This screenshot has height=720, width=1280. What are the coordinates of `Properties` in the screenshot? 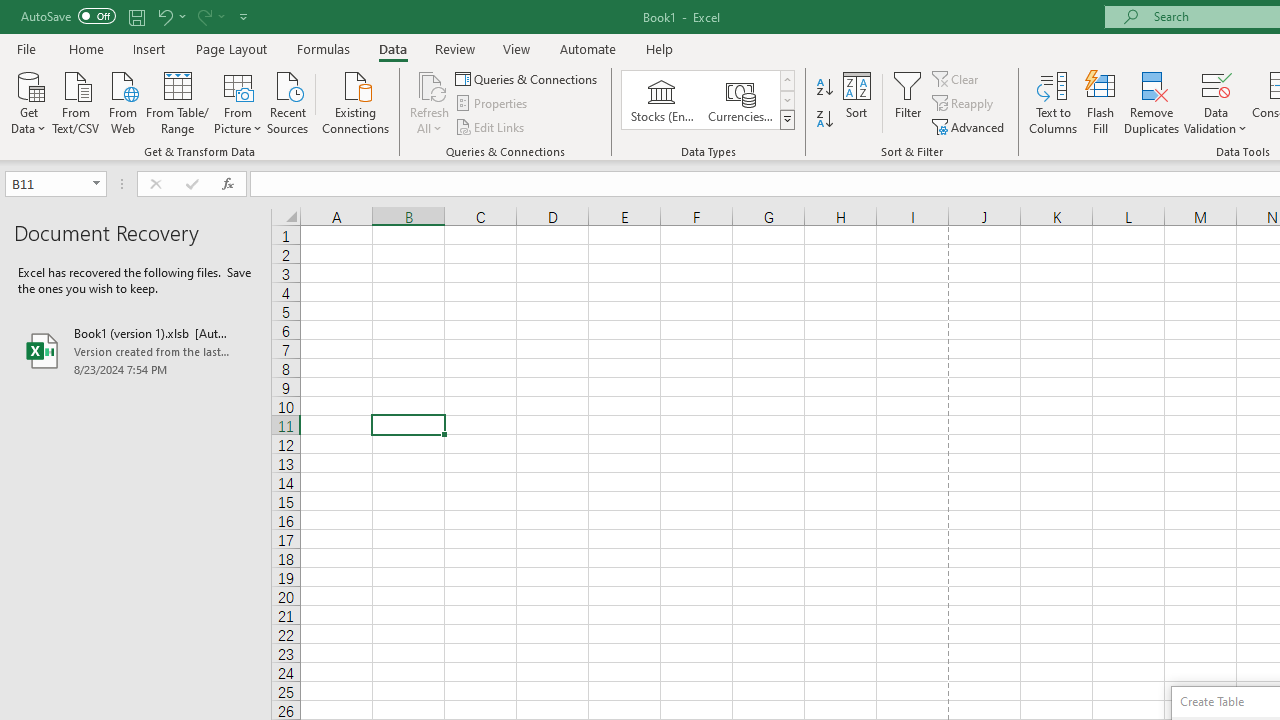 It's located at (492, 104).